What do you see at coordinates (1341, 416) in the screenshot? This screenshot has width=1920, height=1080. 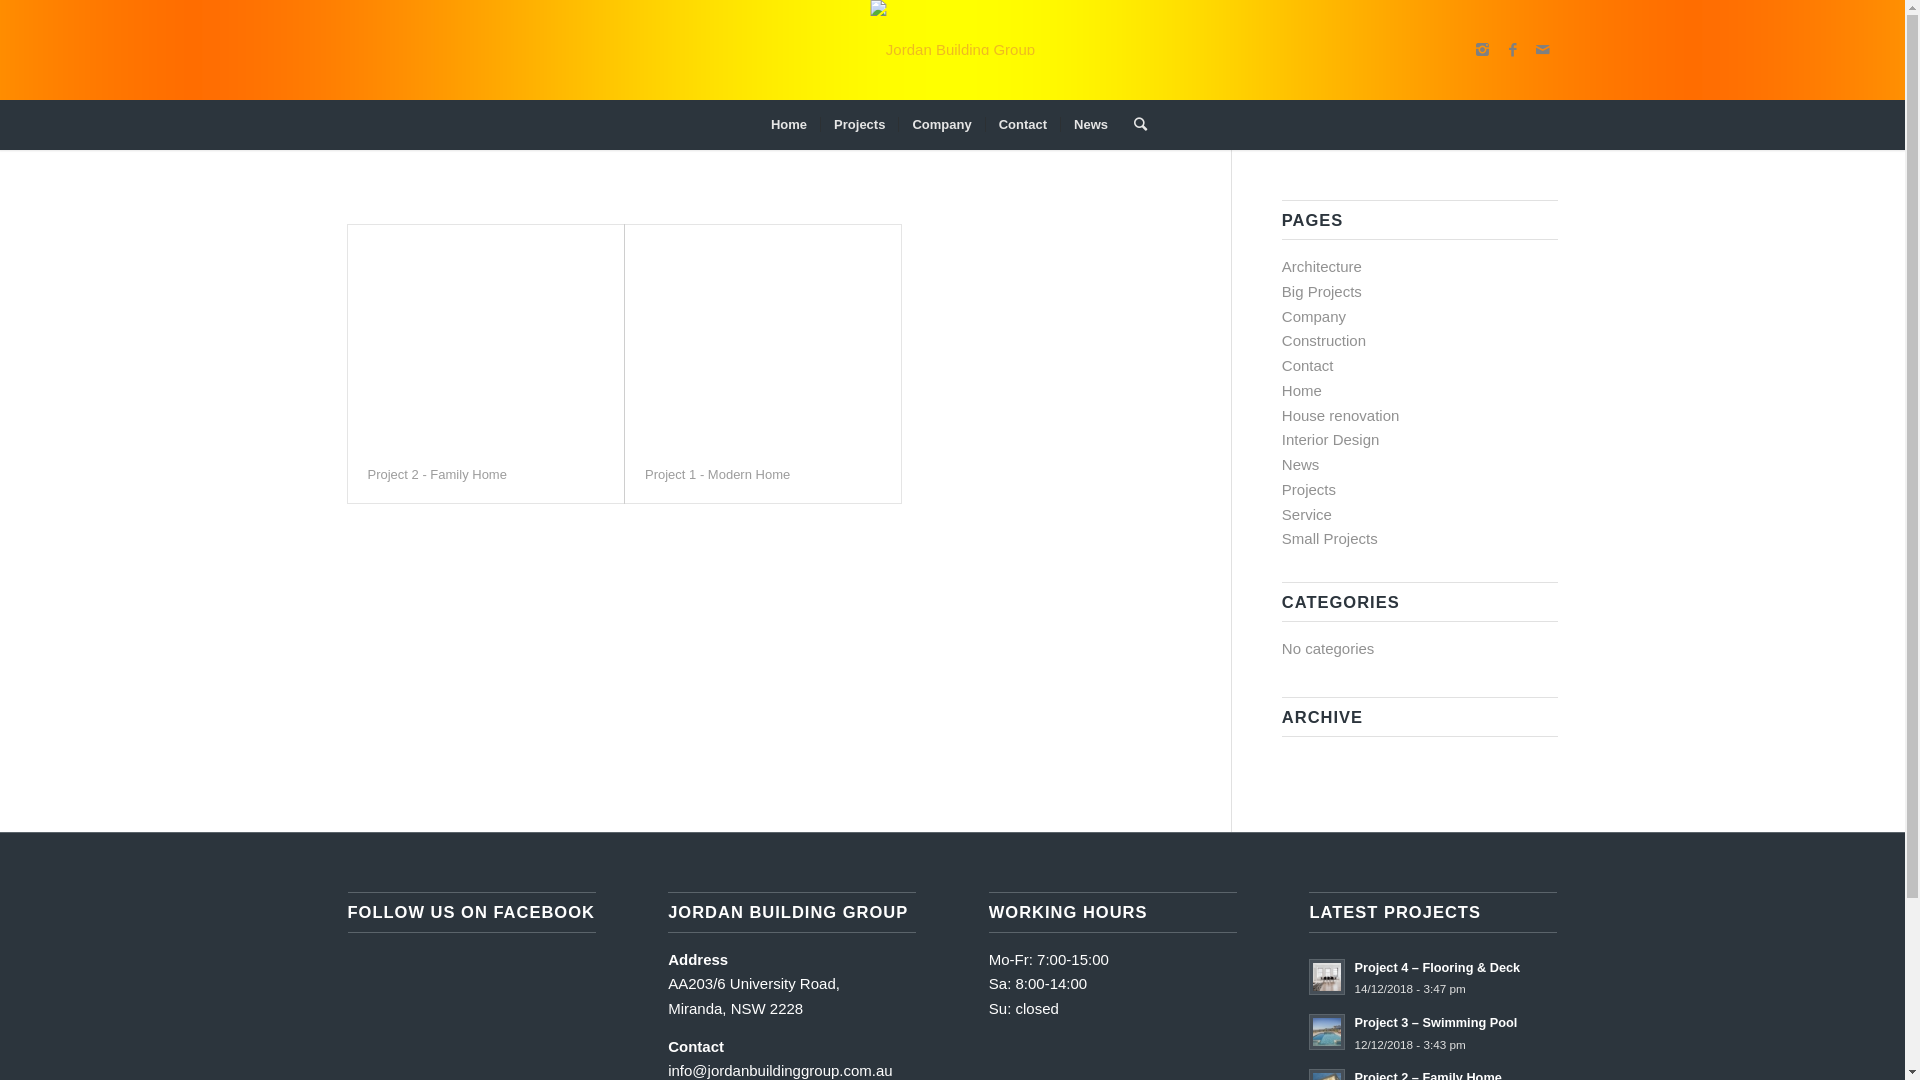 I see `House renovation` at bounding box center [1341, 416].